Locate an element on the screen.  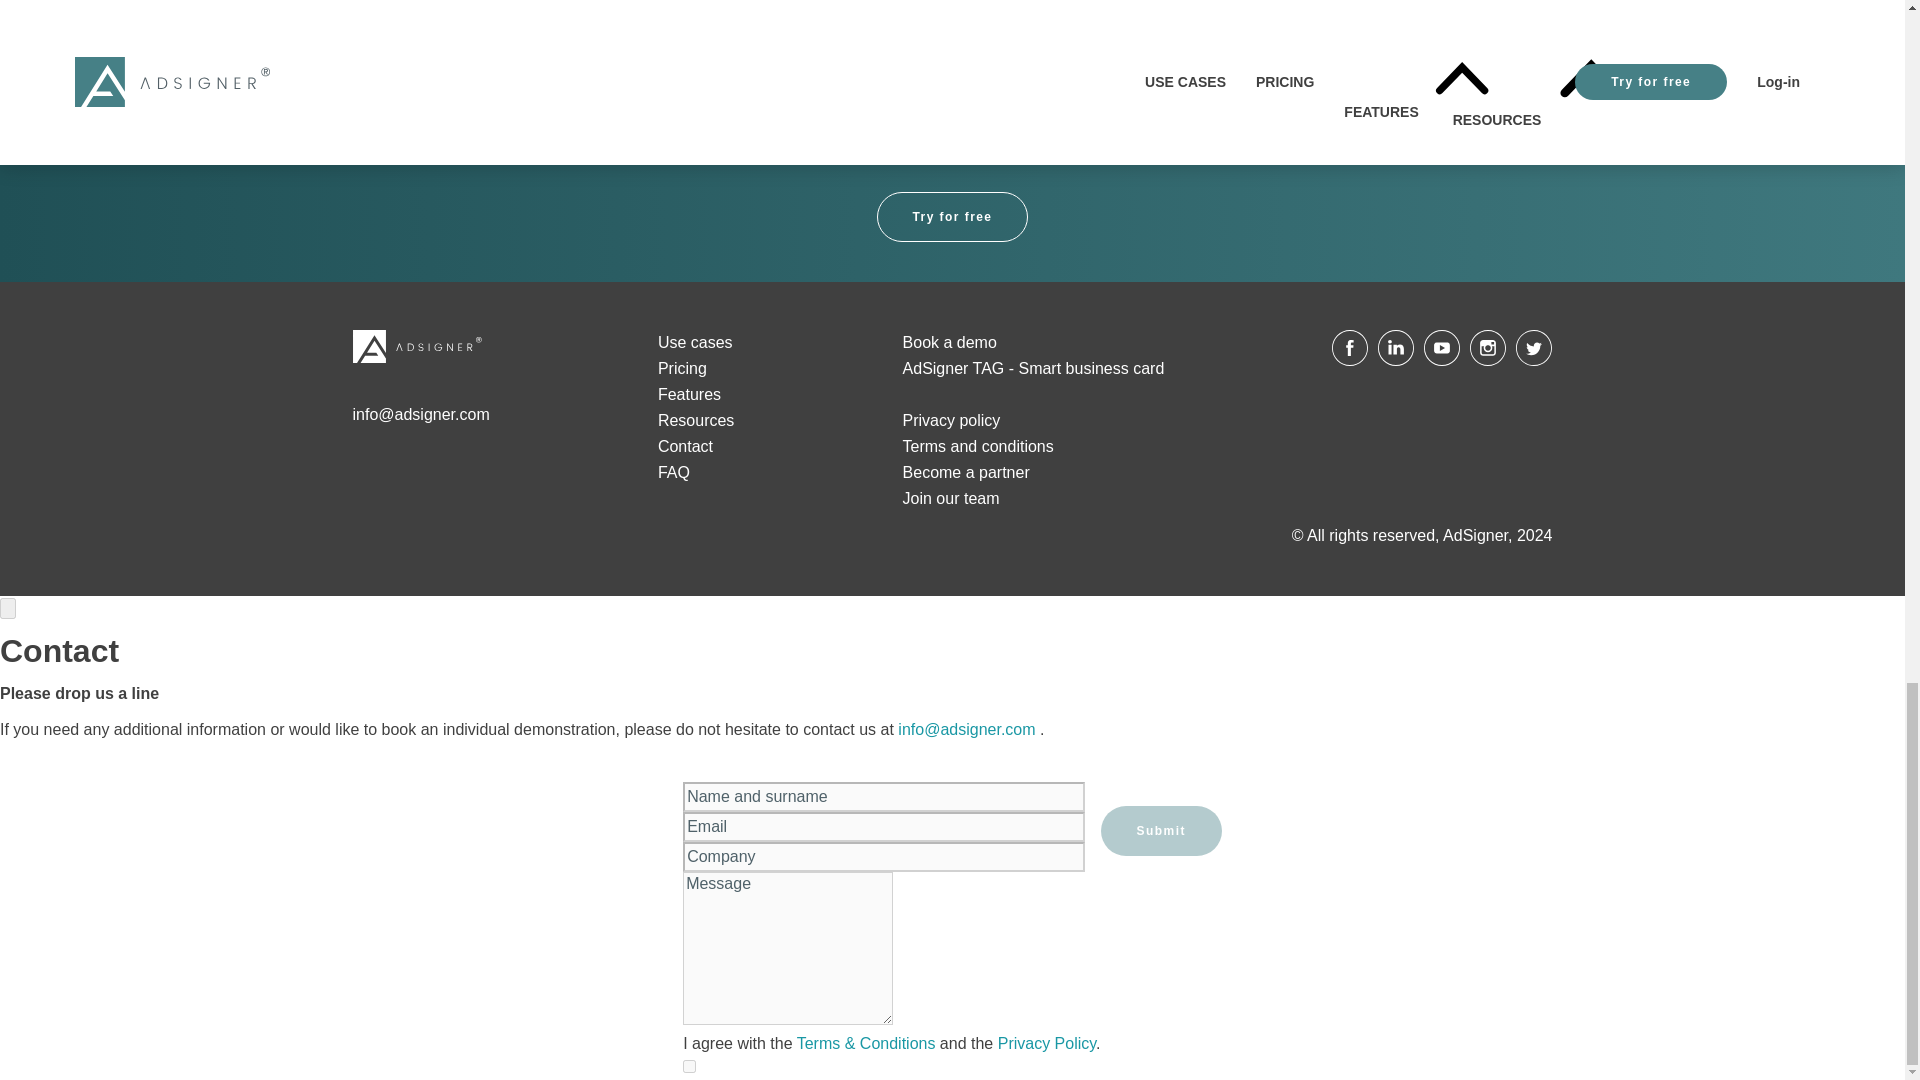
Try for free is located at coordinates (951, 216).